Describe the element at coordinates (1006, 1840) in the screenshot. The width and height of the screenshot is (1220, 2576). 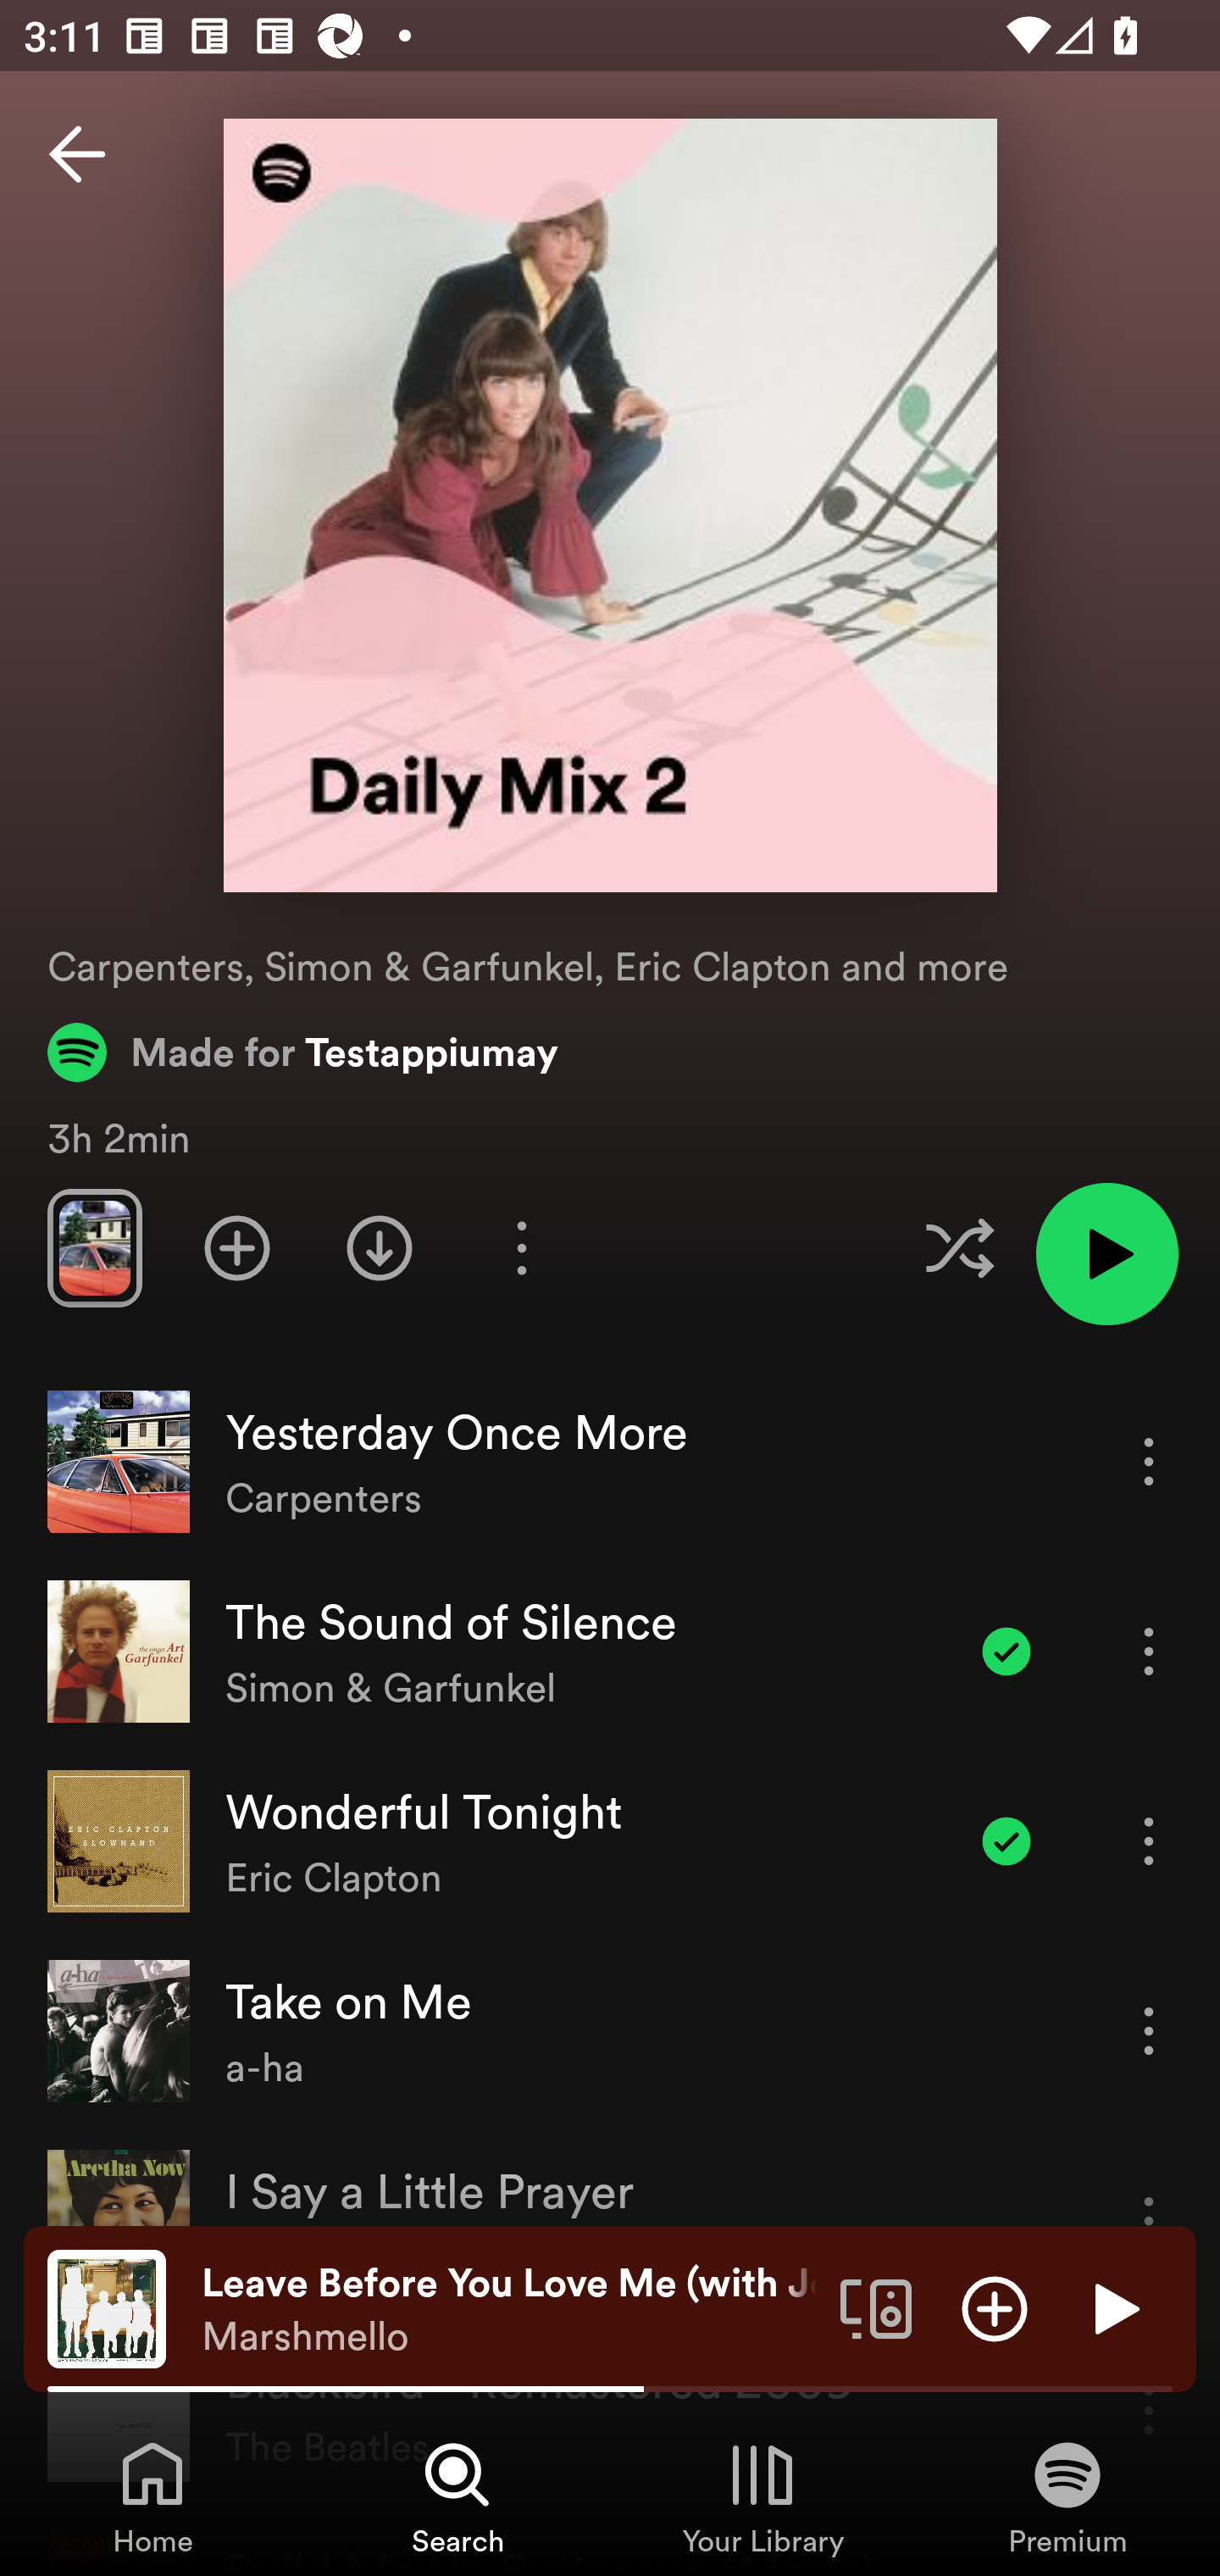
I see `Item added` at that location.